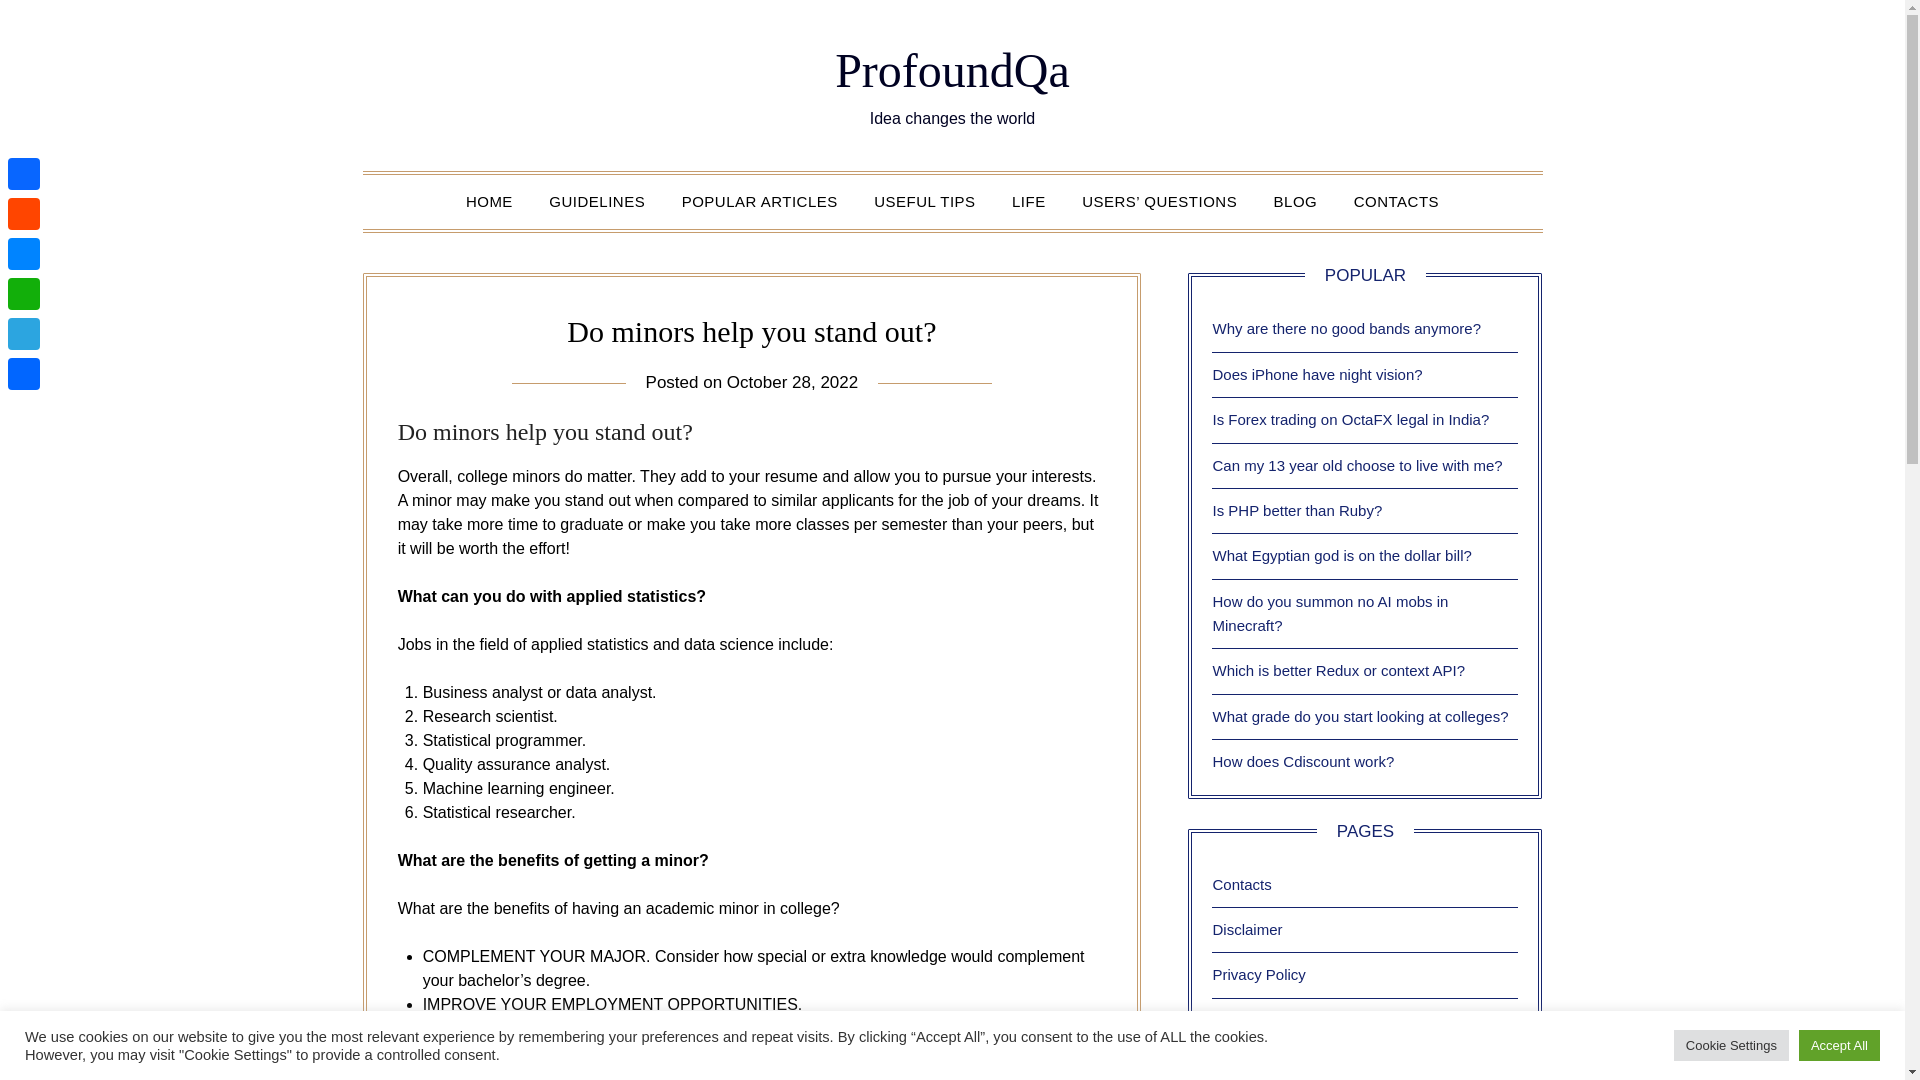  Describe the element at coordinates (1329, 612) in the screenshot. I see `How do you summon no AI mobs in Minecraft?` at that location.